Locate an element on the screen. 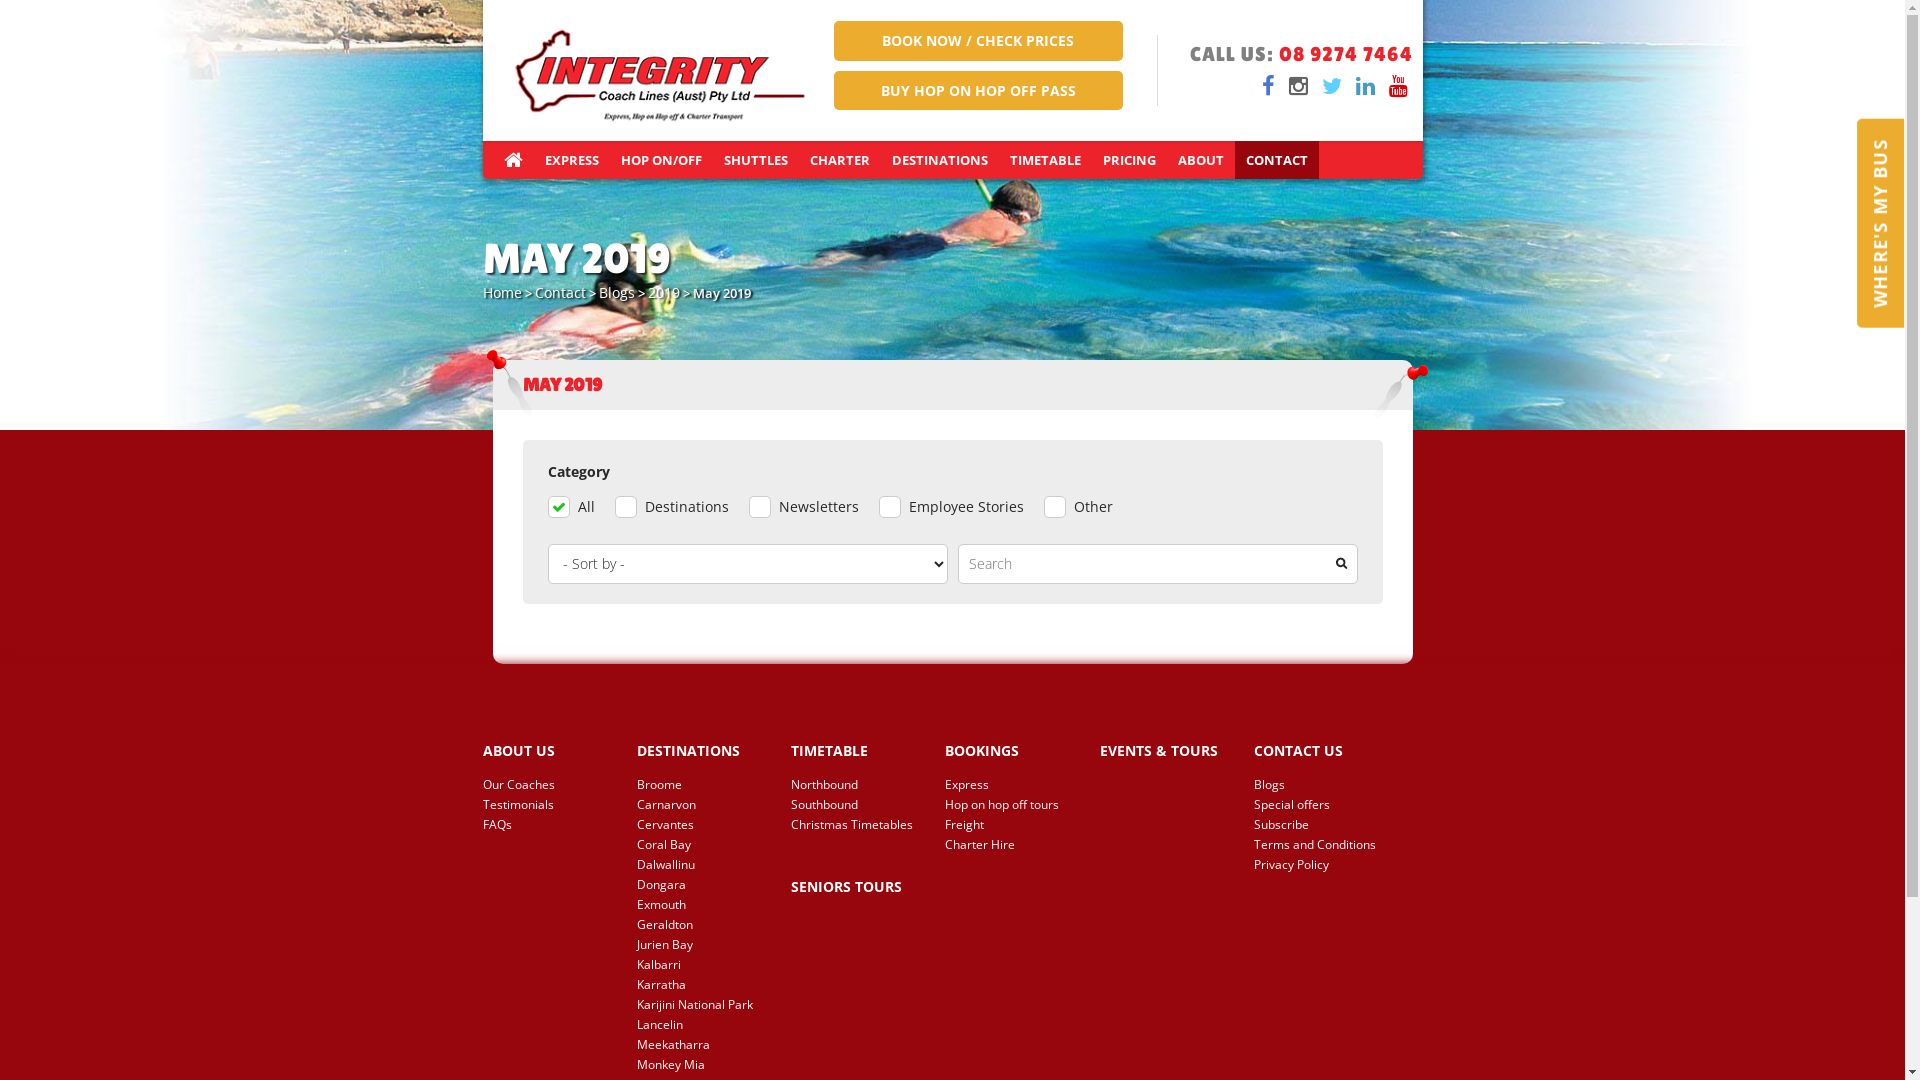  HOP ON/OFF is located at coordinates (662, 160).